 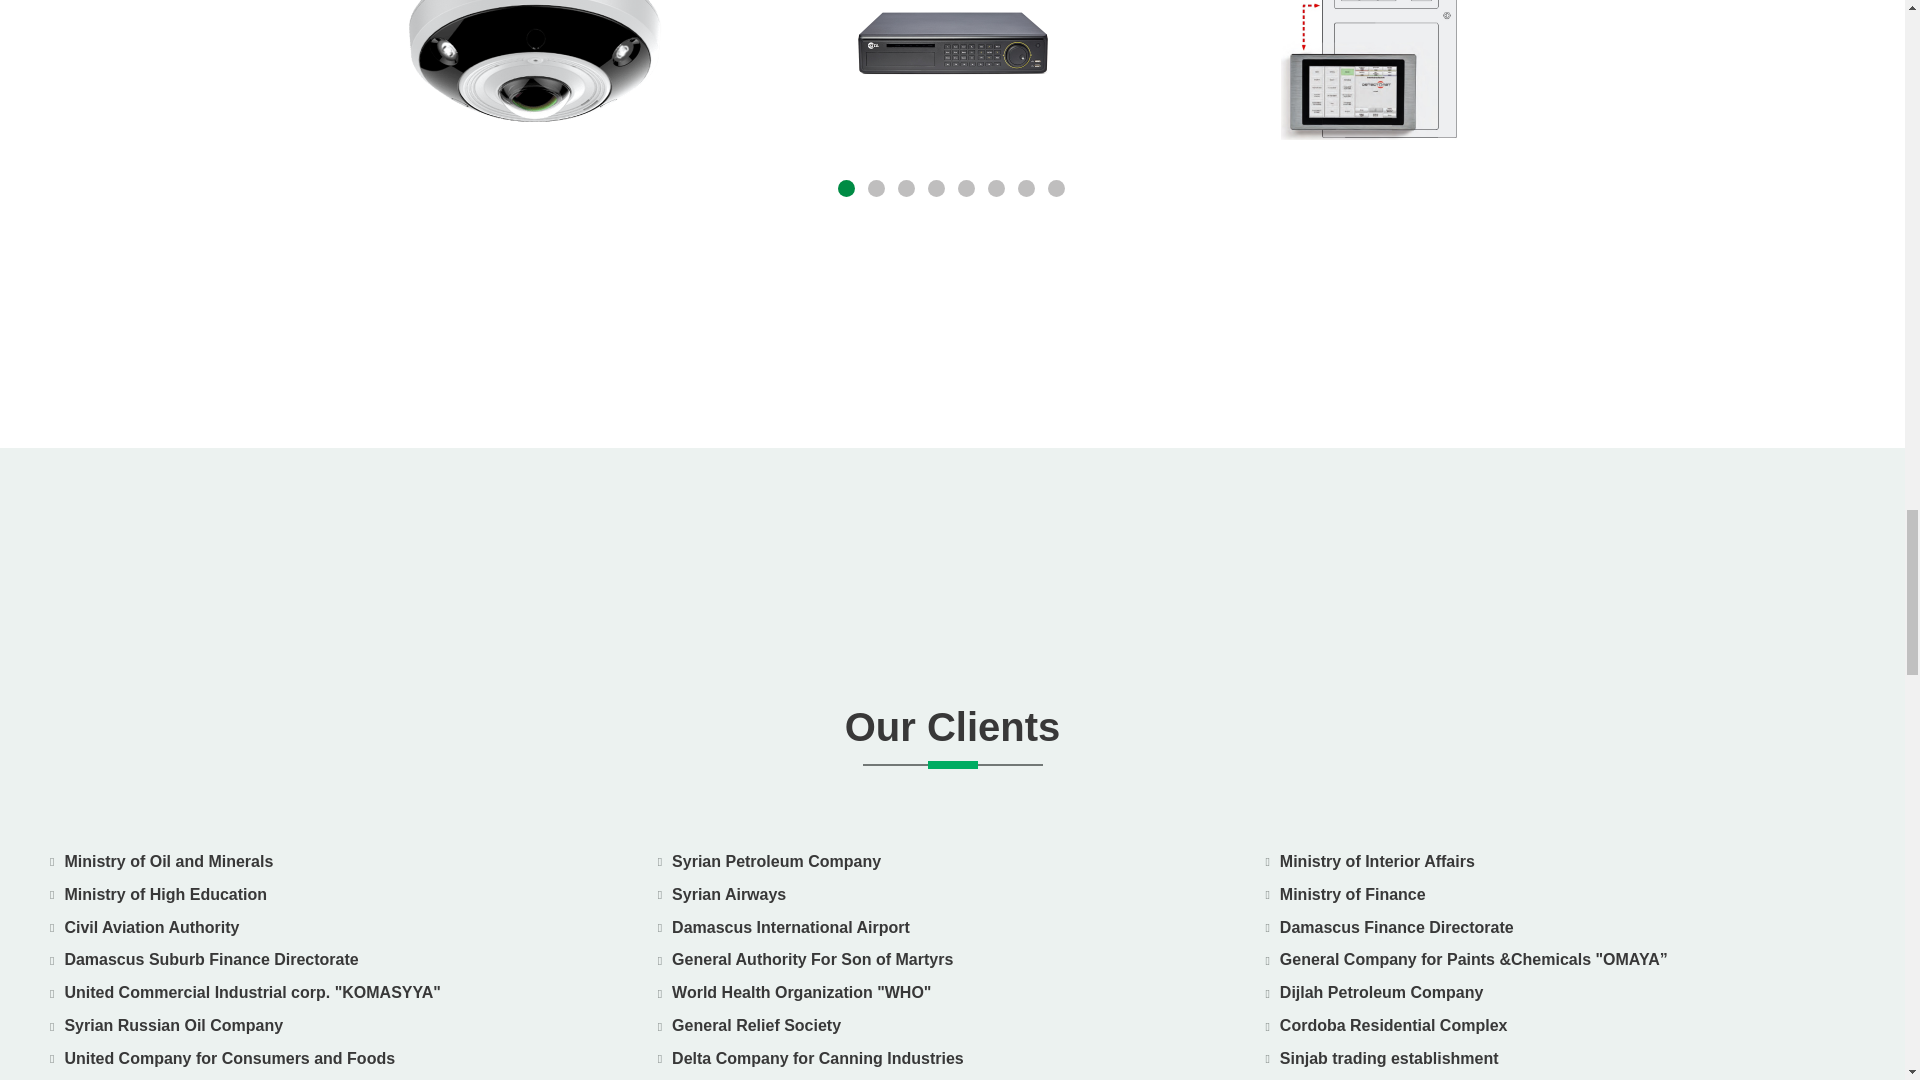 I want to click on 4, so click(x=938, y=190).